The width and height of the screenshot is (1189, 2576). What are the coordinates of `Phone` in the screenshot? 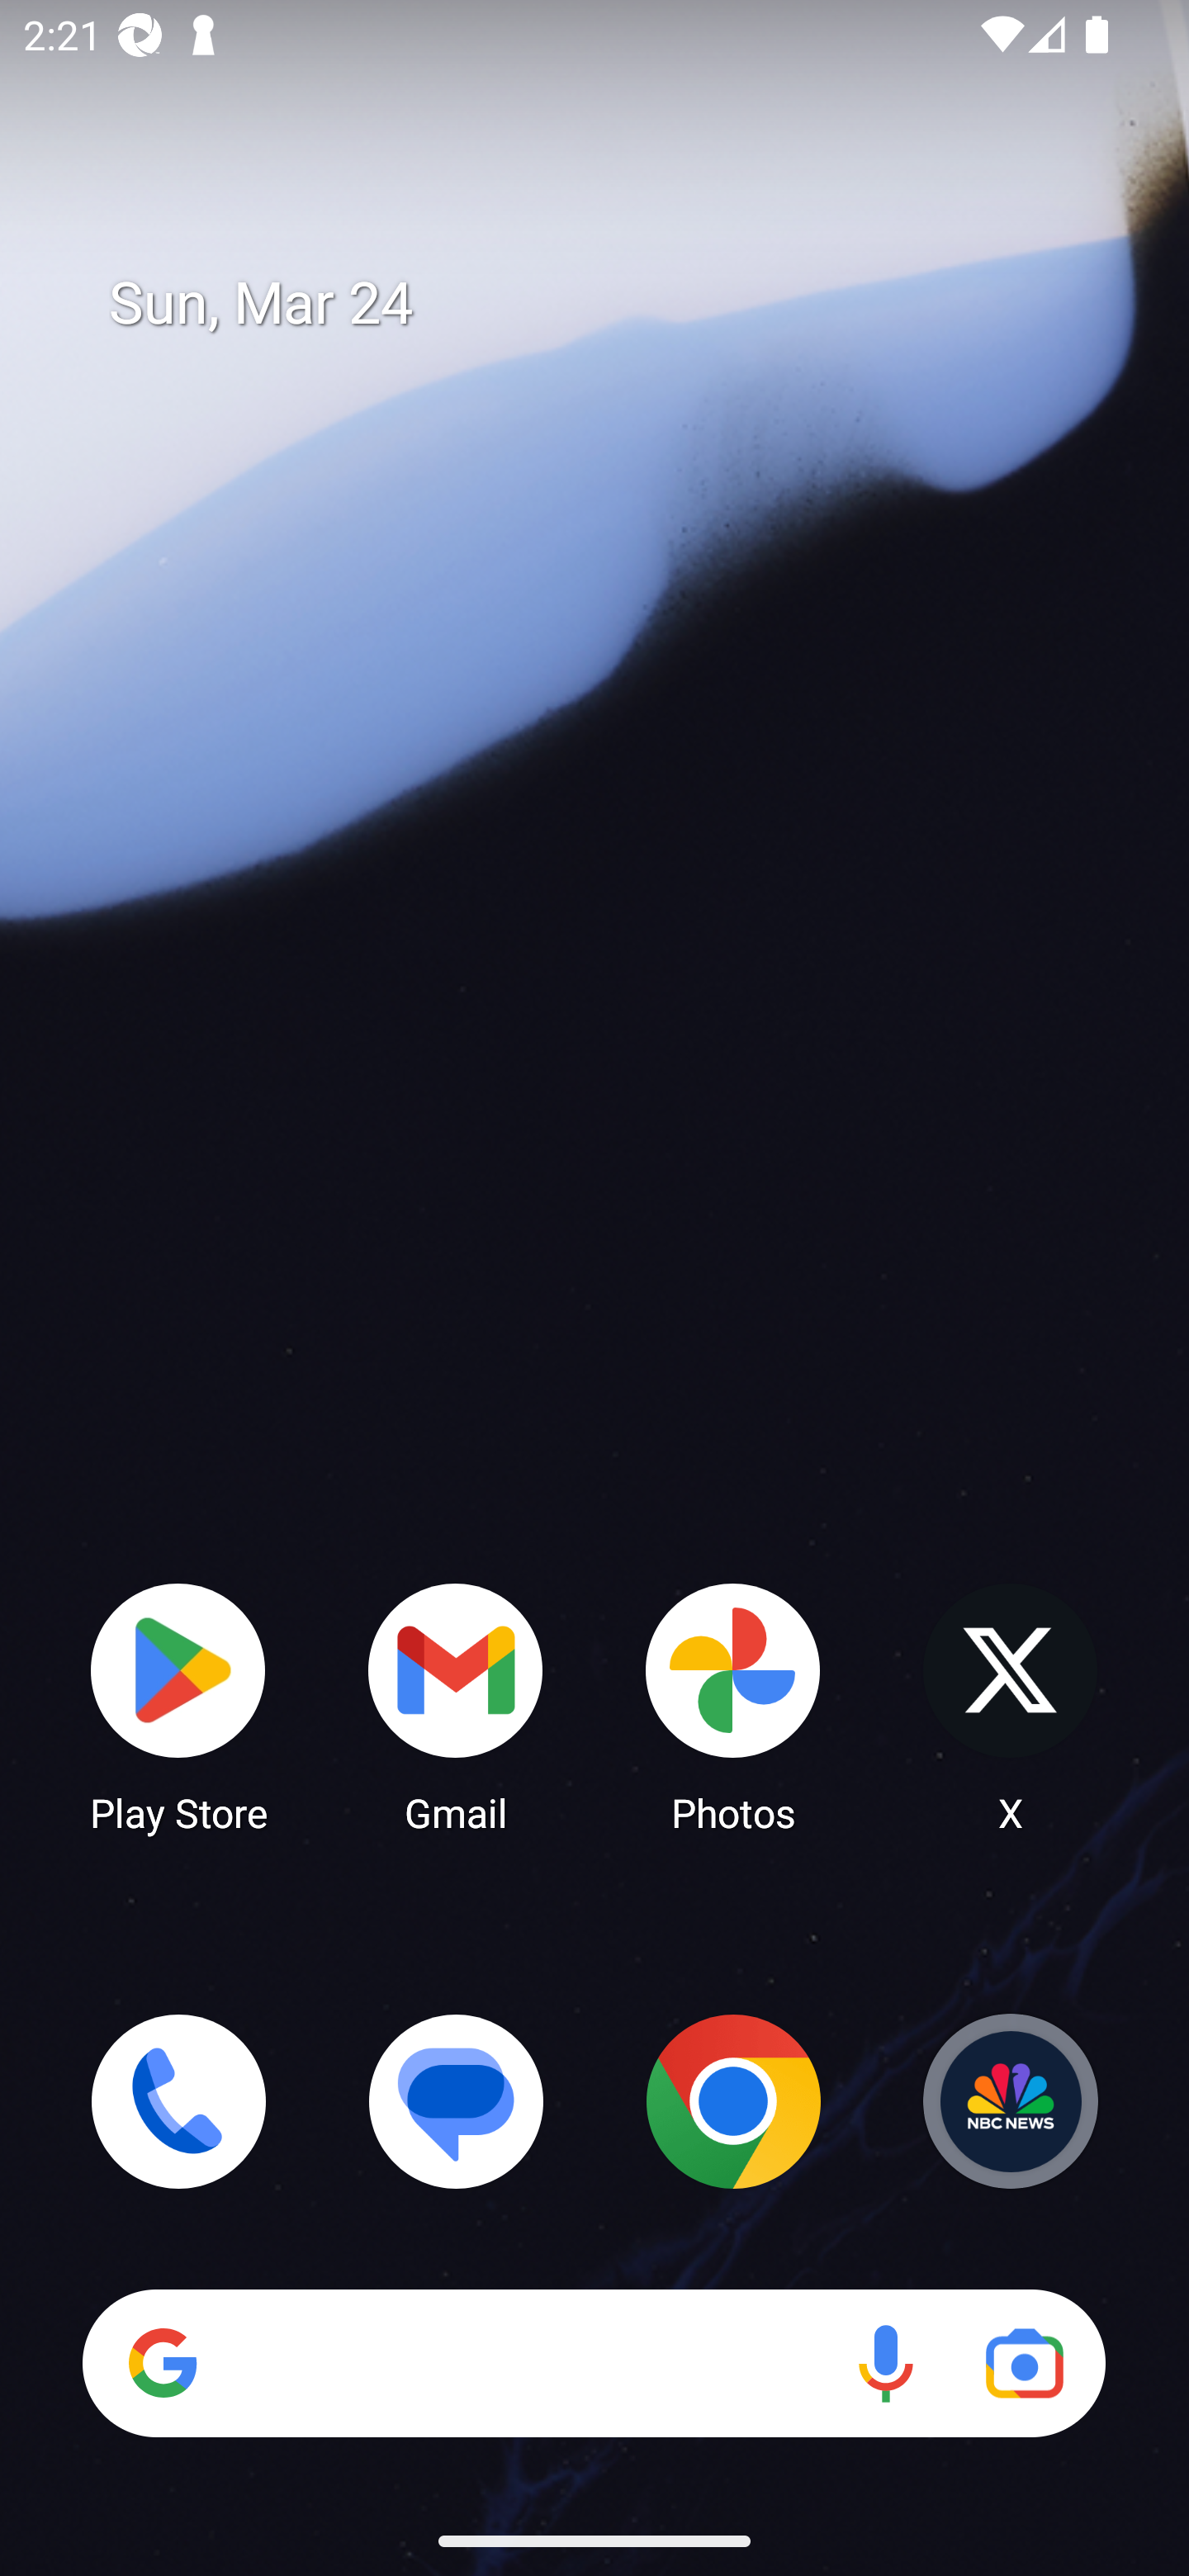 It's located at (178, 2101).